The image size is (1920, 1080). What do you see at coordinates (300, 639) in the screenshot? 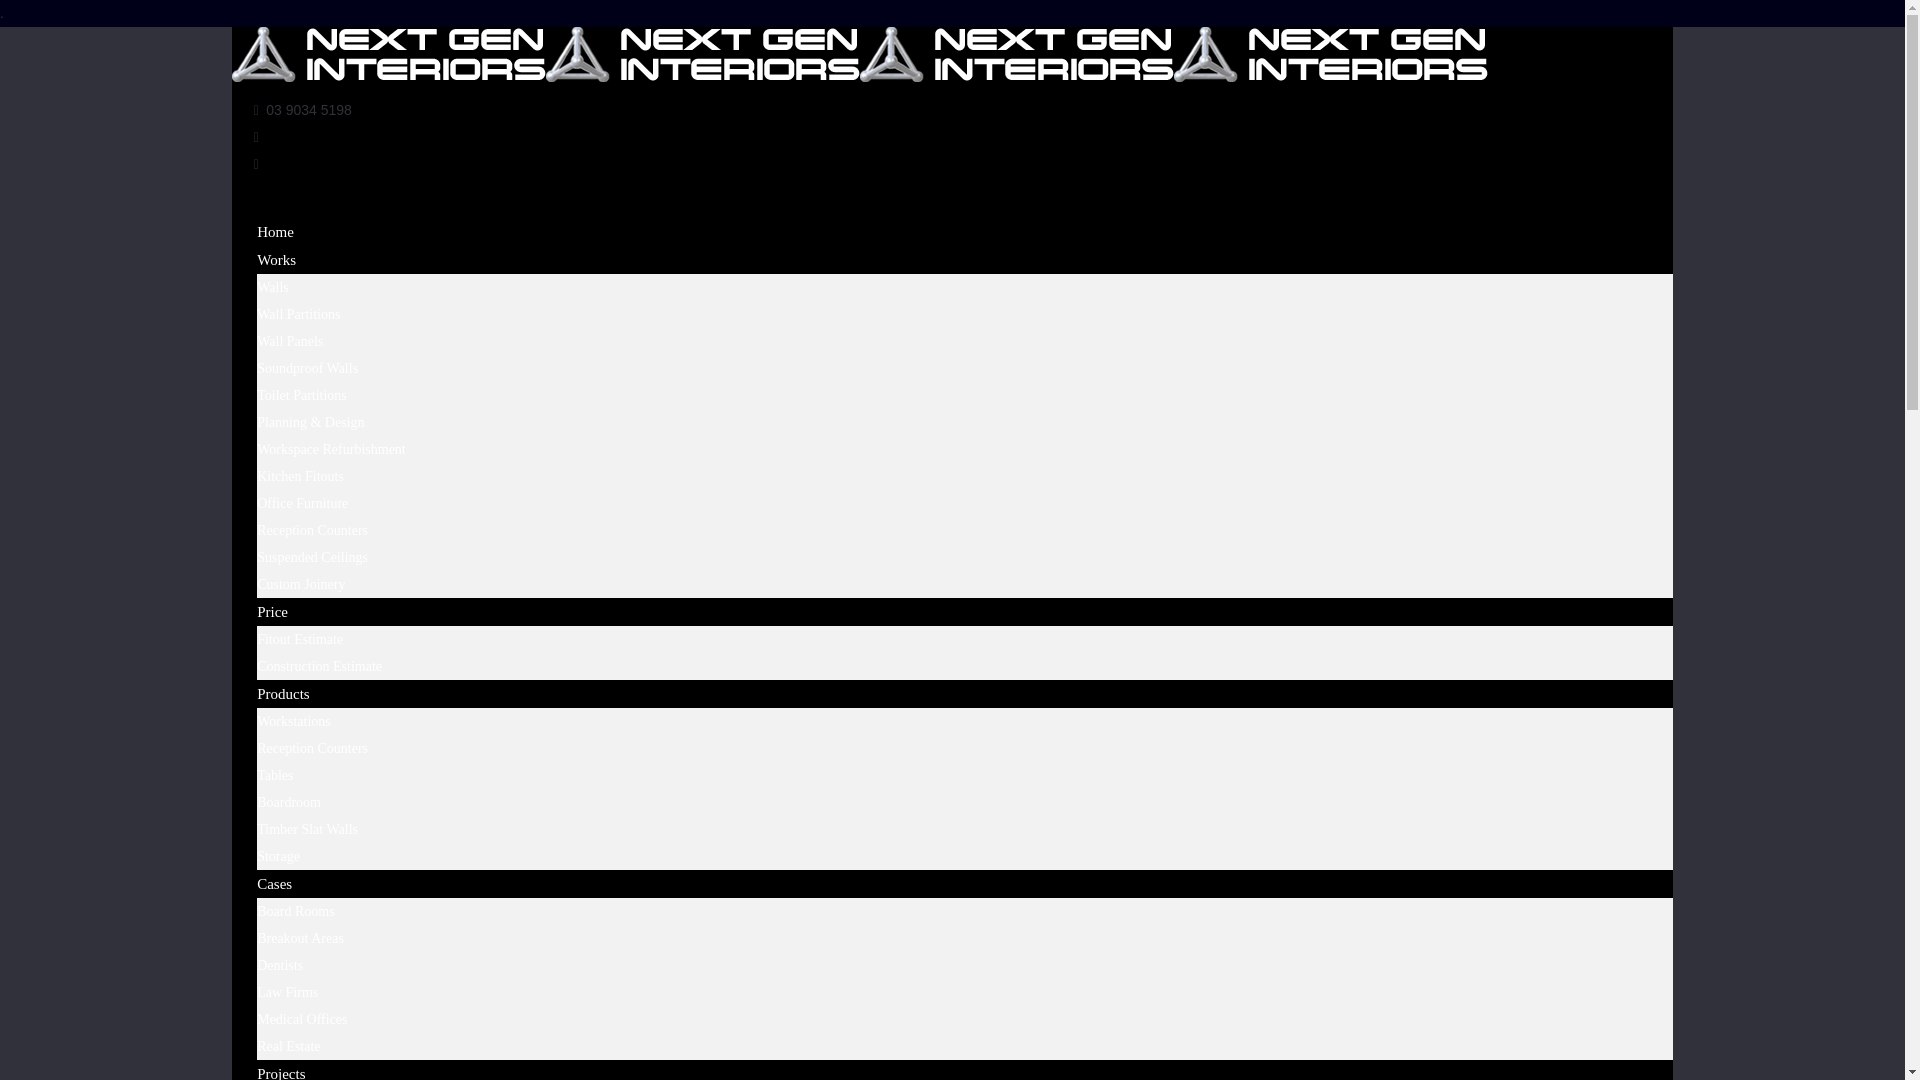
I see `Fitout Estimate` at bounding box center [300, 639].